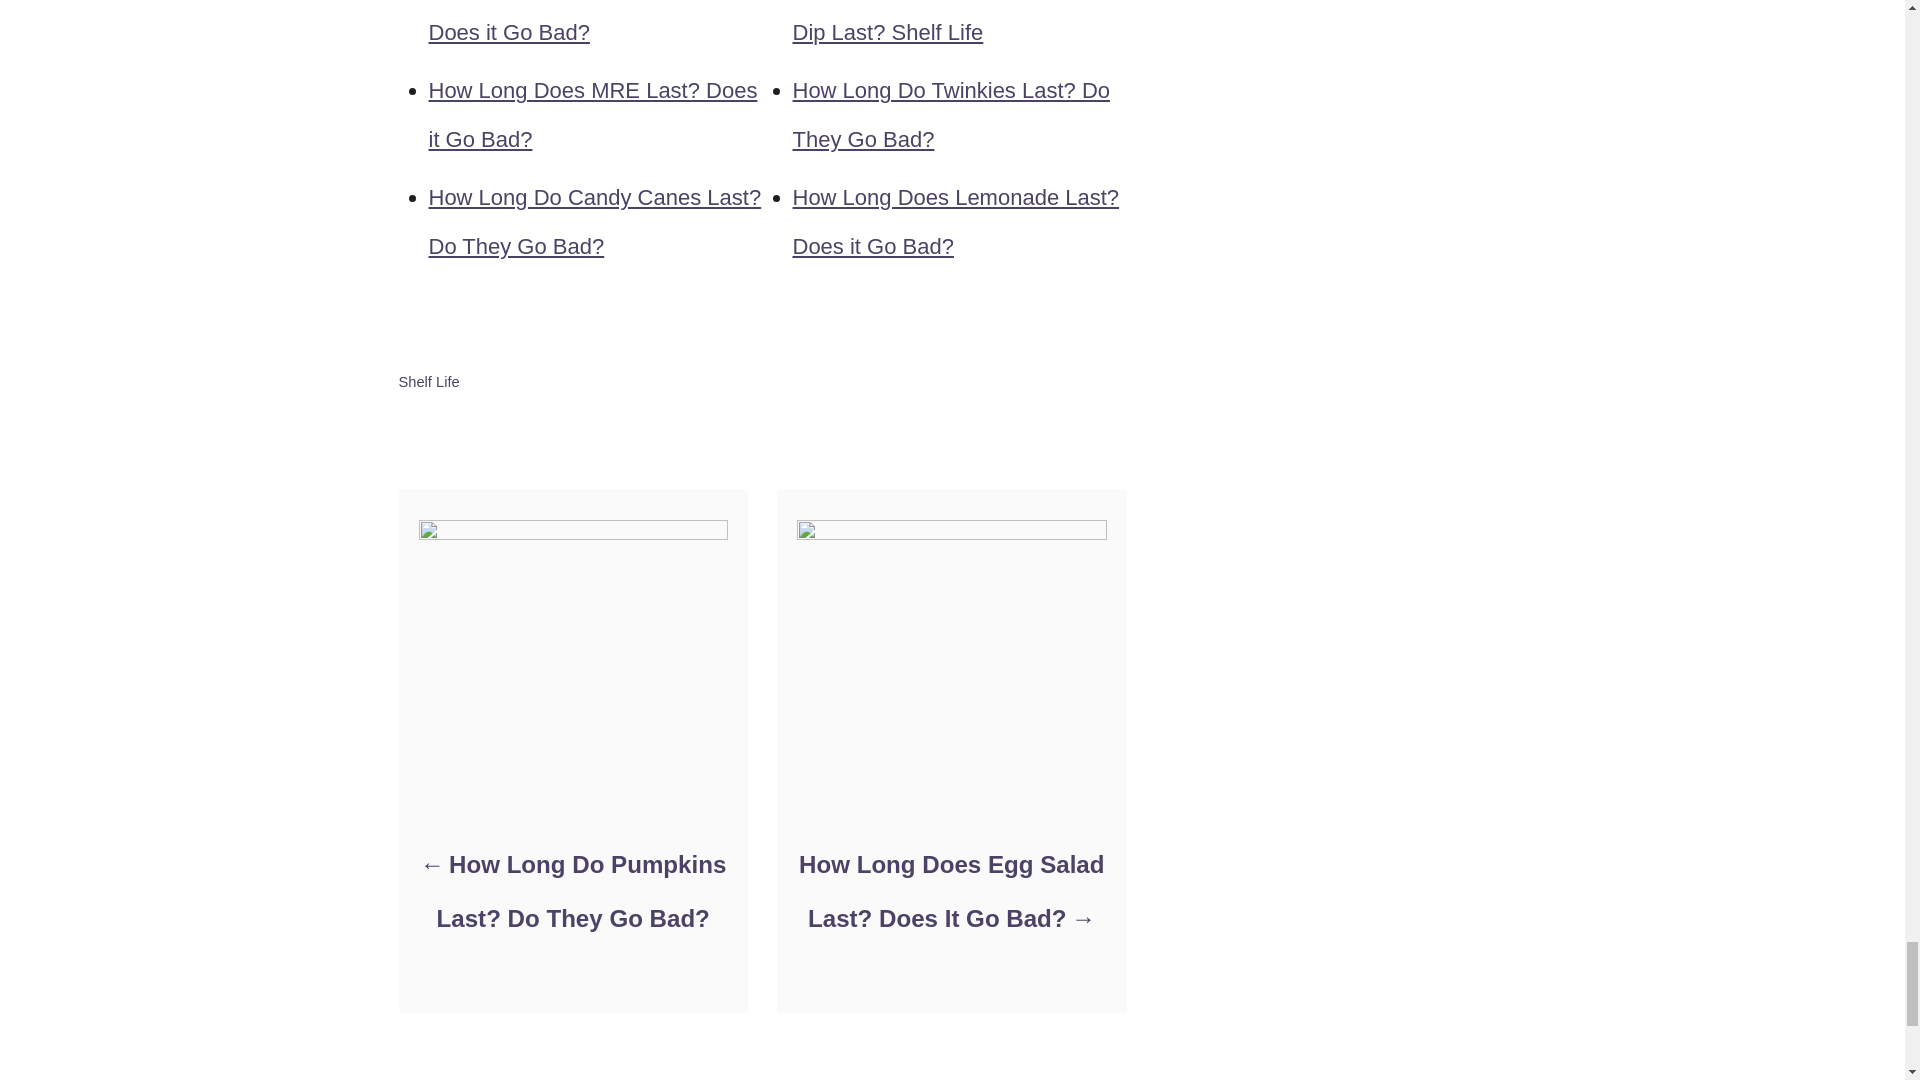 Image resolution: width=1920 pixels, height=1080 pixels. Describe the element at coordinates (592, 114) in the screenshot. I see `How Long Does MRE Last? Does it Go Bad?` at that location.